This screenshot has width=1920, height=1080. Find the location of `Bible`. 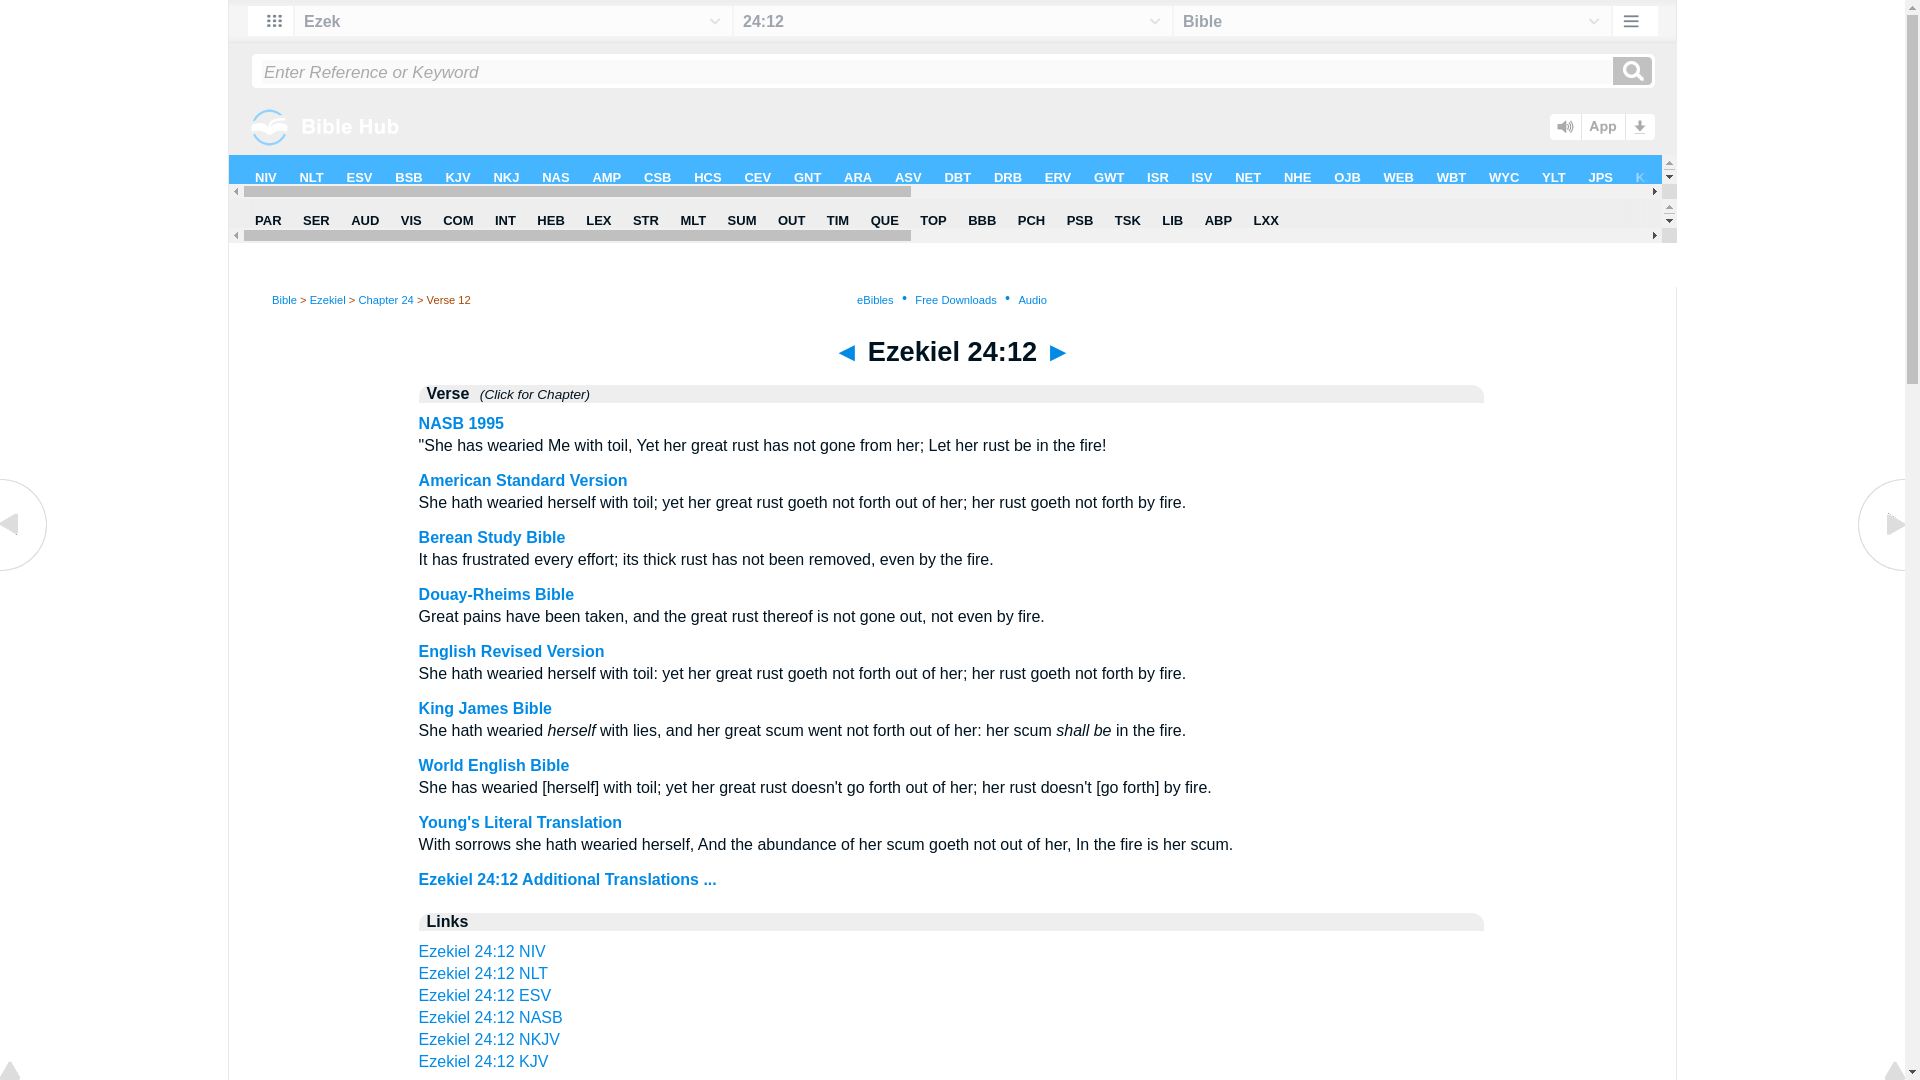

Bible is located at coordinates (284, 299).